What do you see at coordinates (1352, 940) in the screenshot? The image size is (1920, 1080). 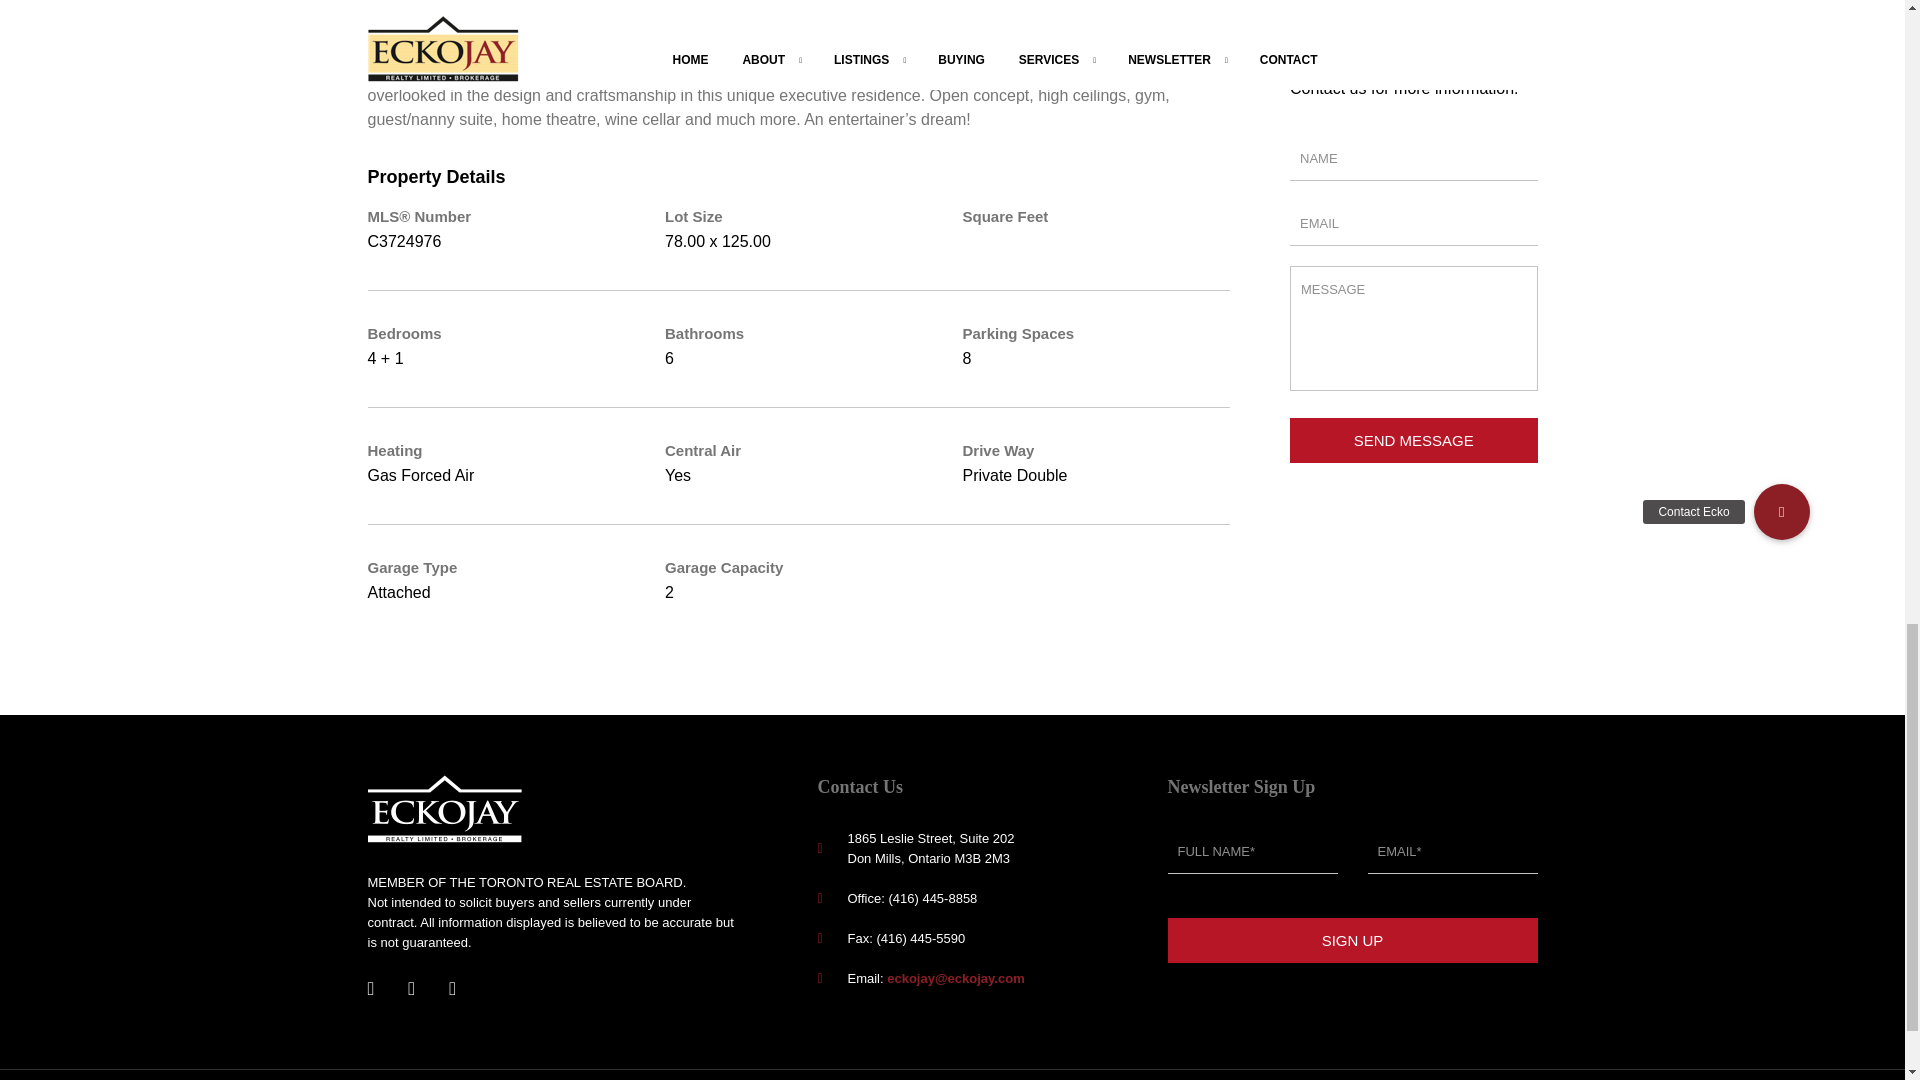 I see `SIGN UP` at bounding box center [1352, 940].